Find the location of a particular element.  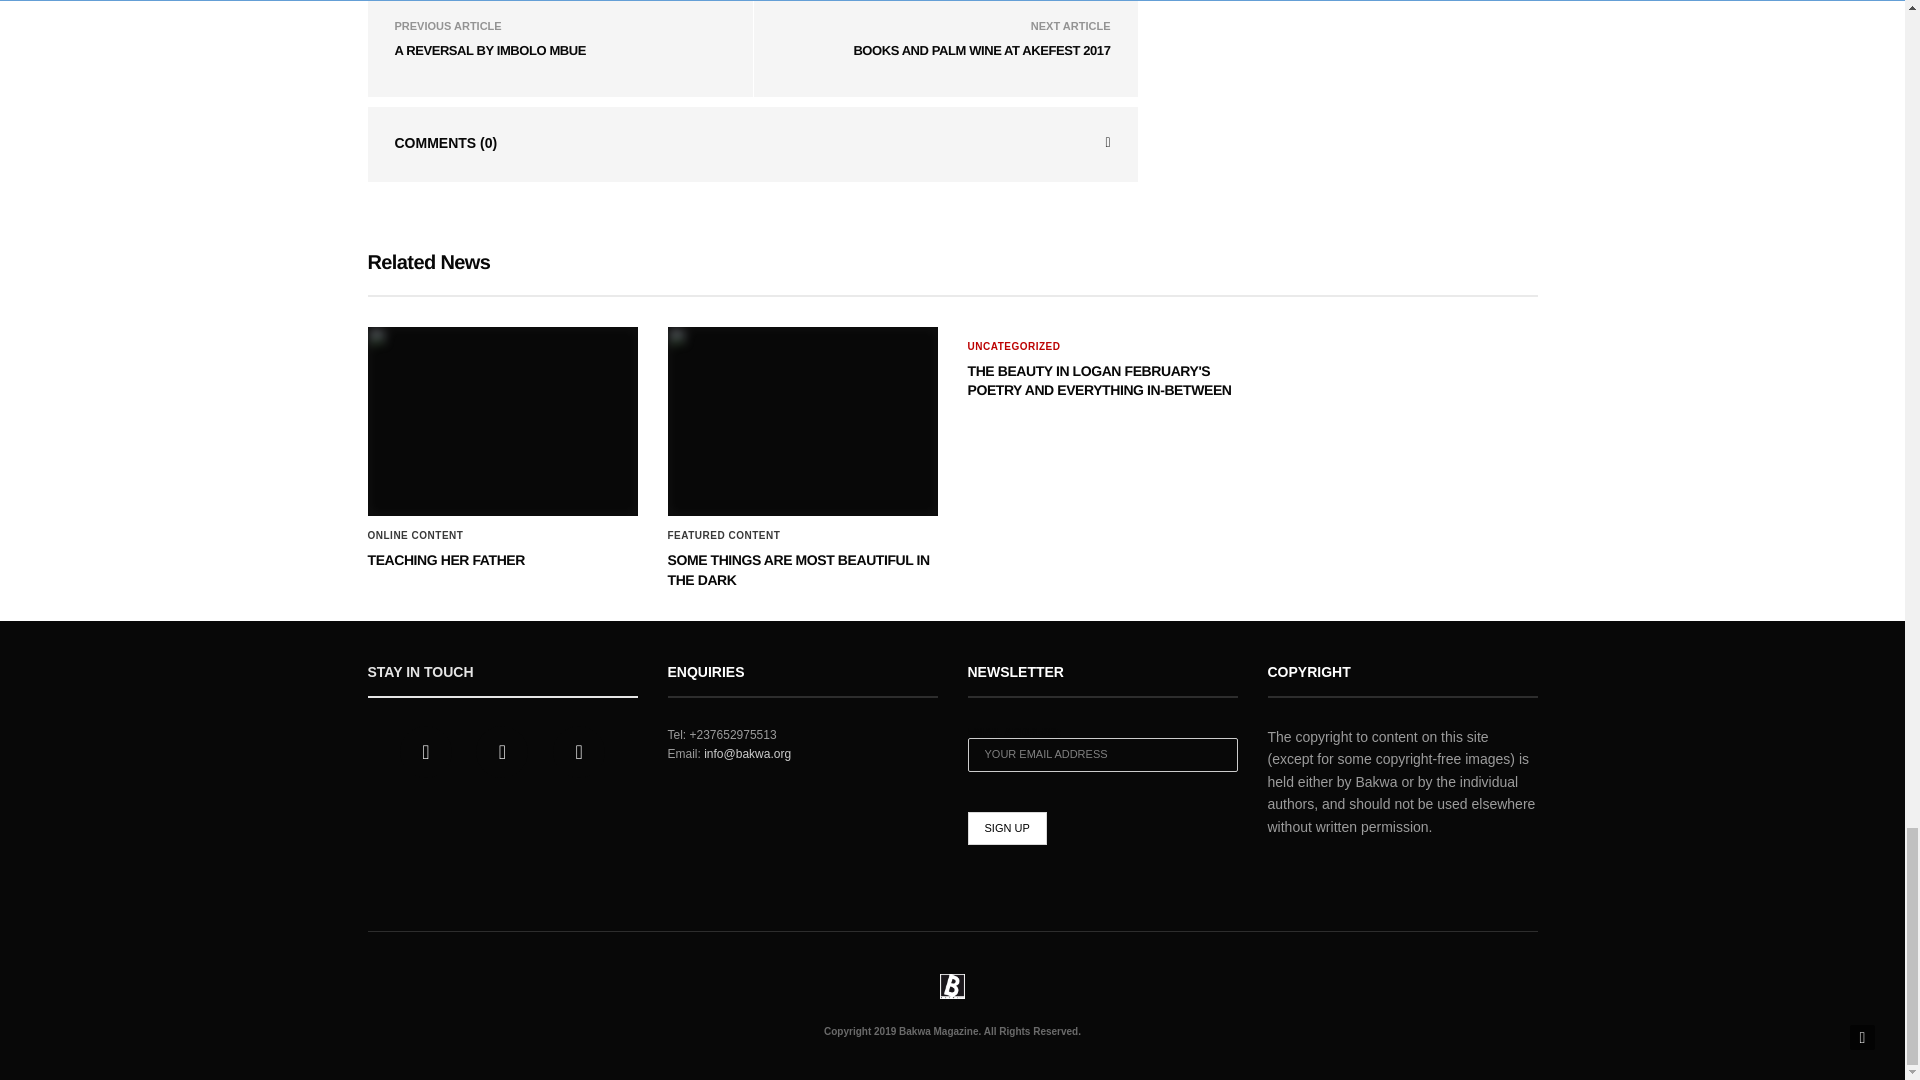

Sign up is located at coordinates (1006, 828).